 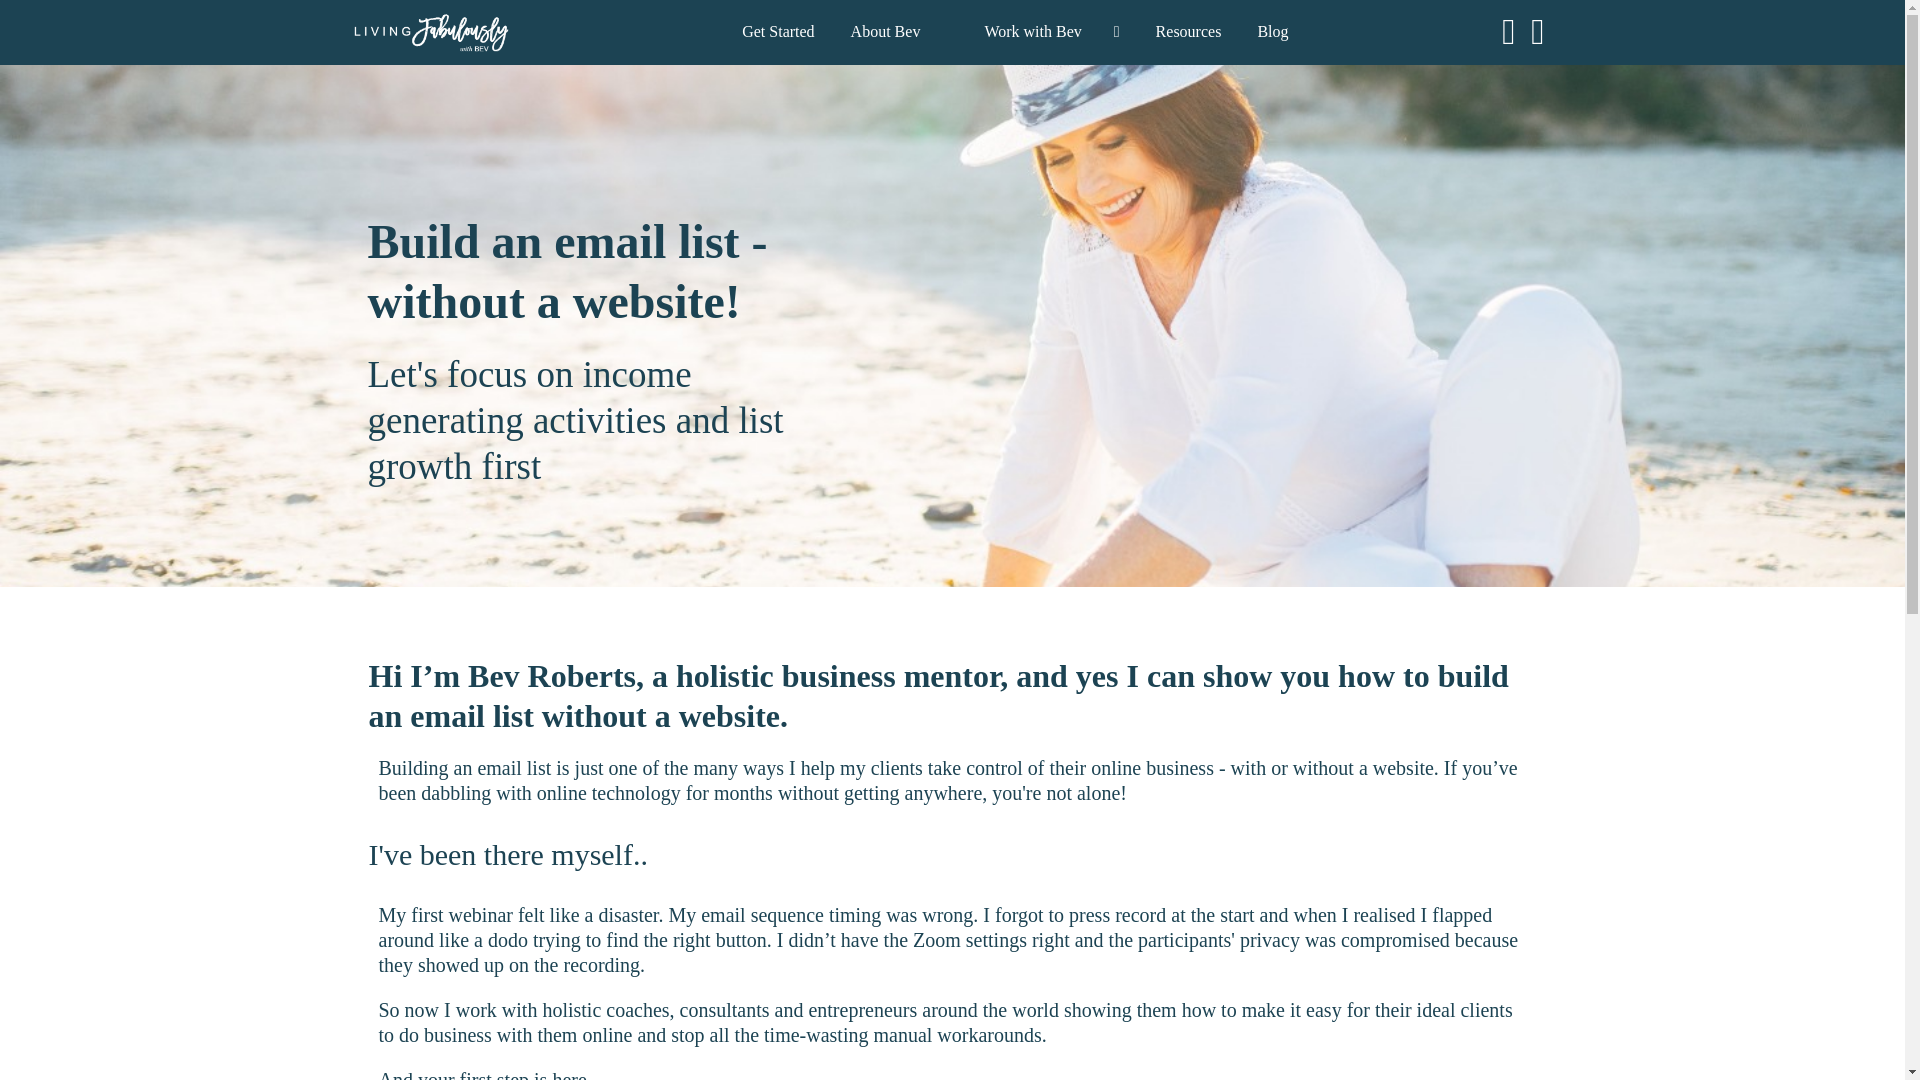 I want to click on Get Started, so click(x=778, y=32).